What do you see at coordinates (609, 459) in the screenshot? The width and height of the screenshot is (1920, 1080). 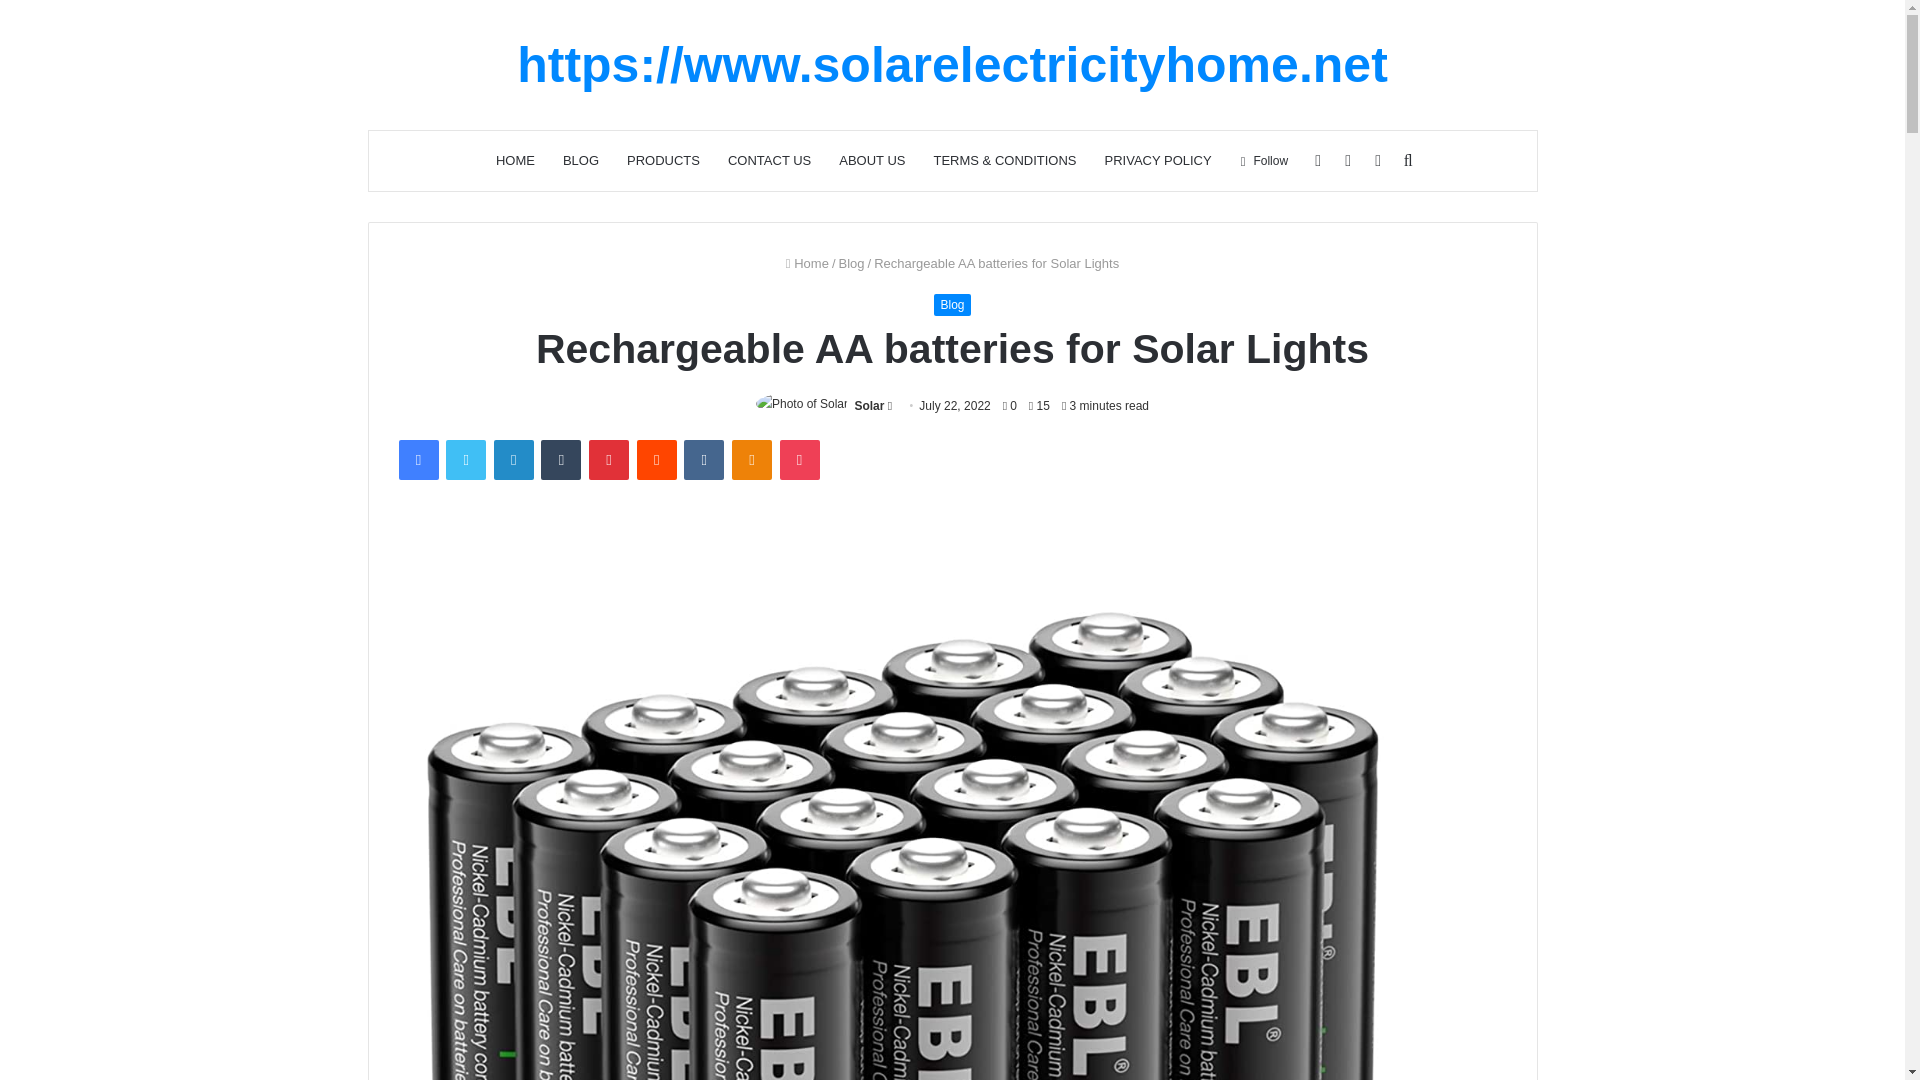 I see `Pinterest` at bounding box center [609, 459].